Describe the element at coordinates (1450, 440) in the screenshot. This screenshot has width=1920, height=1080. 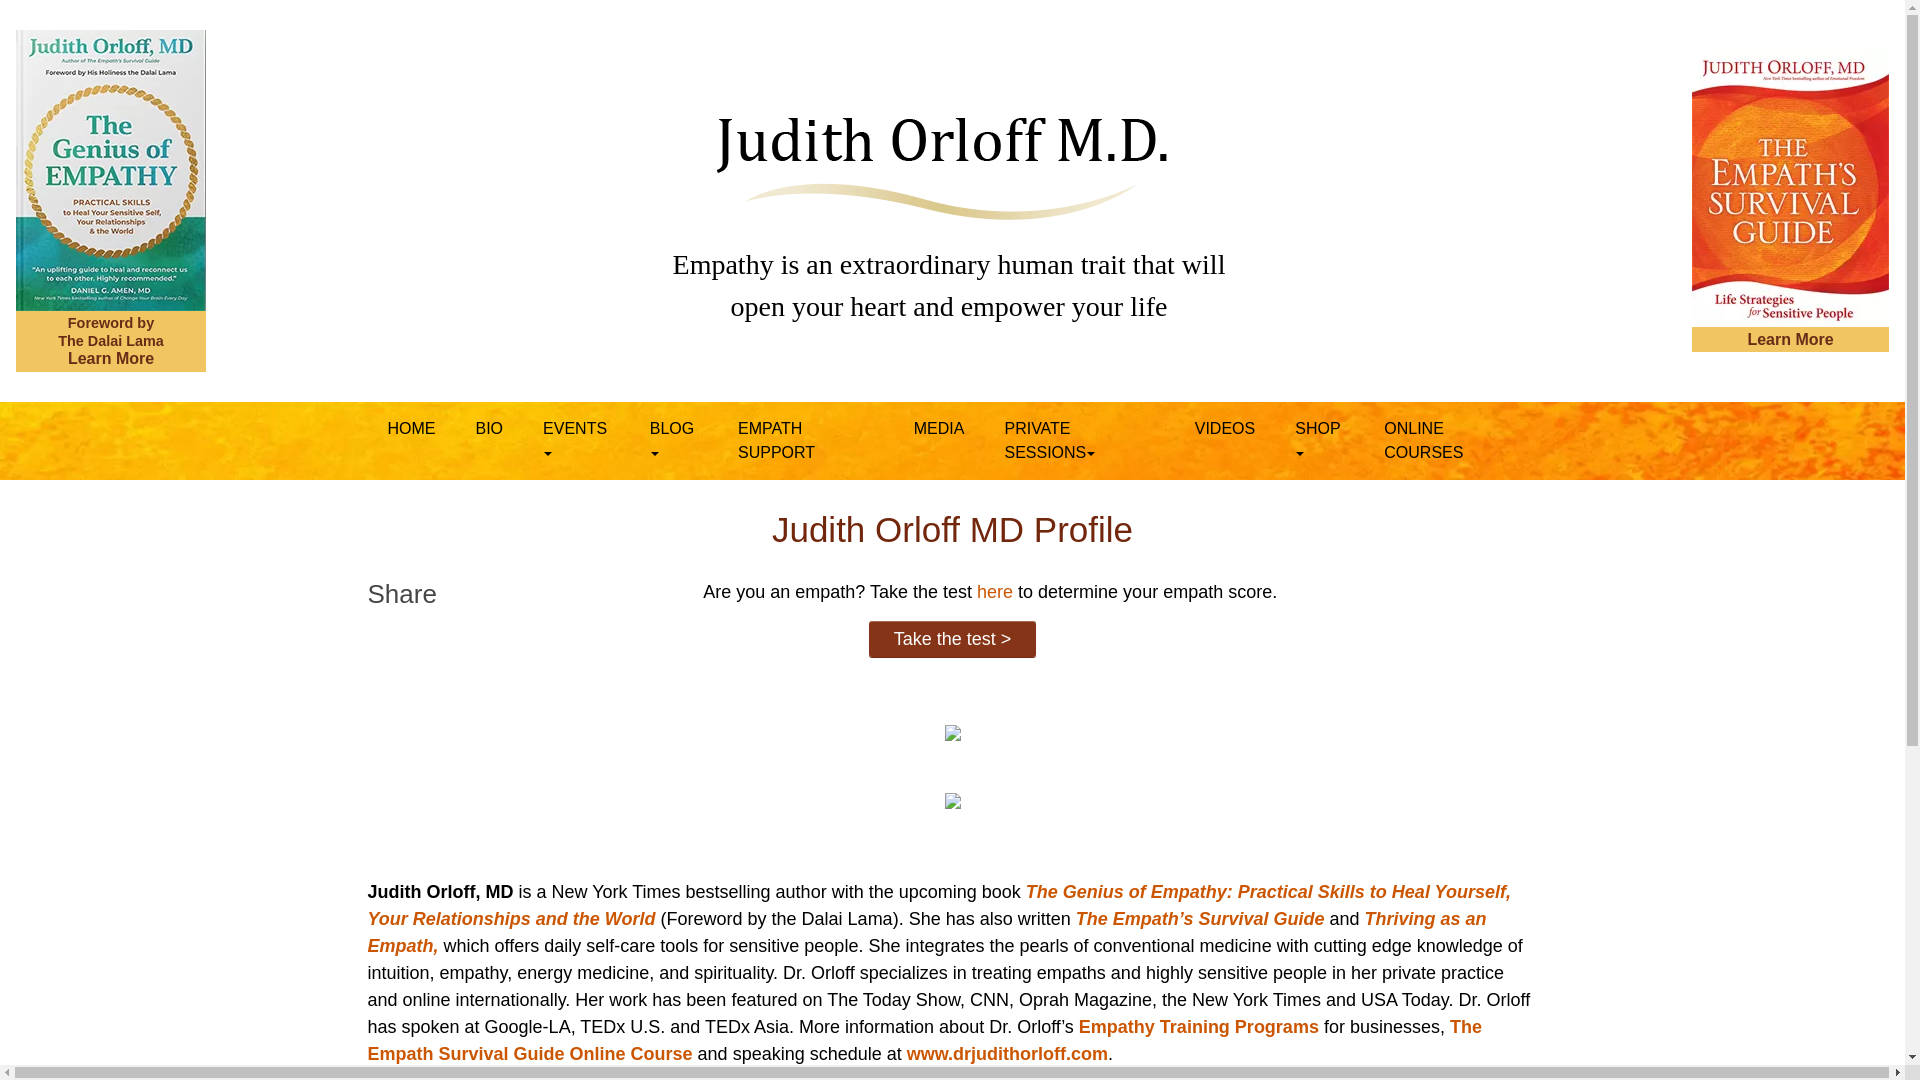
I see `ONLINE COURSES` at that location.